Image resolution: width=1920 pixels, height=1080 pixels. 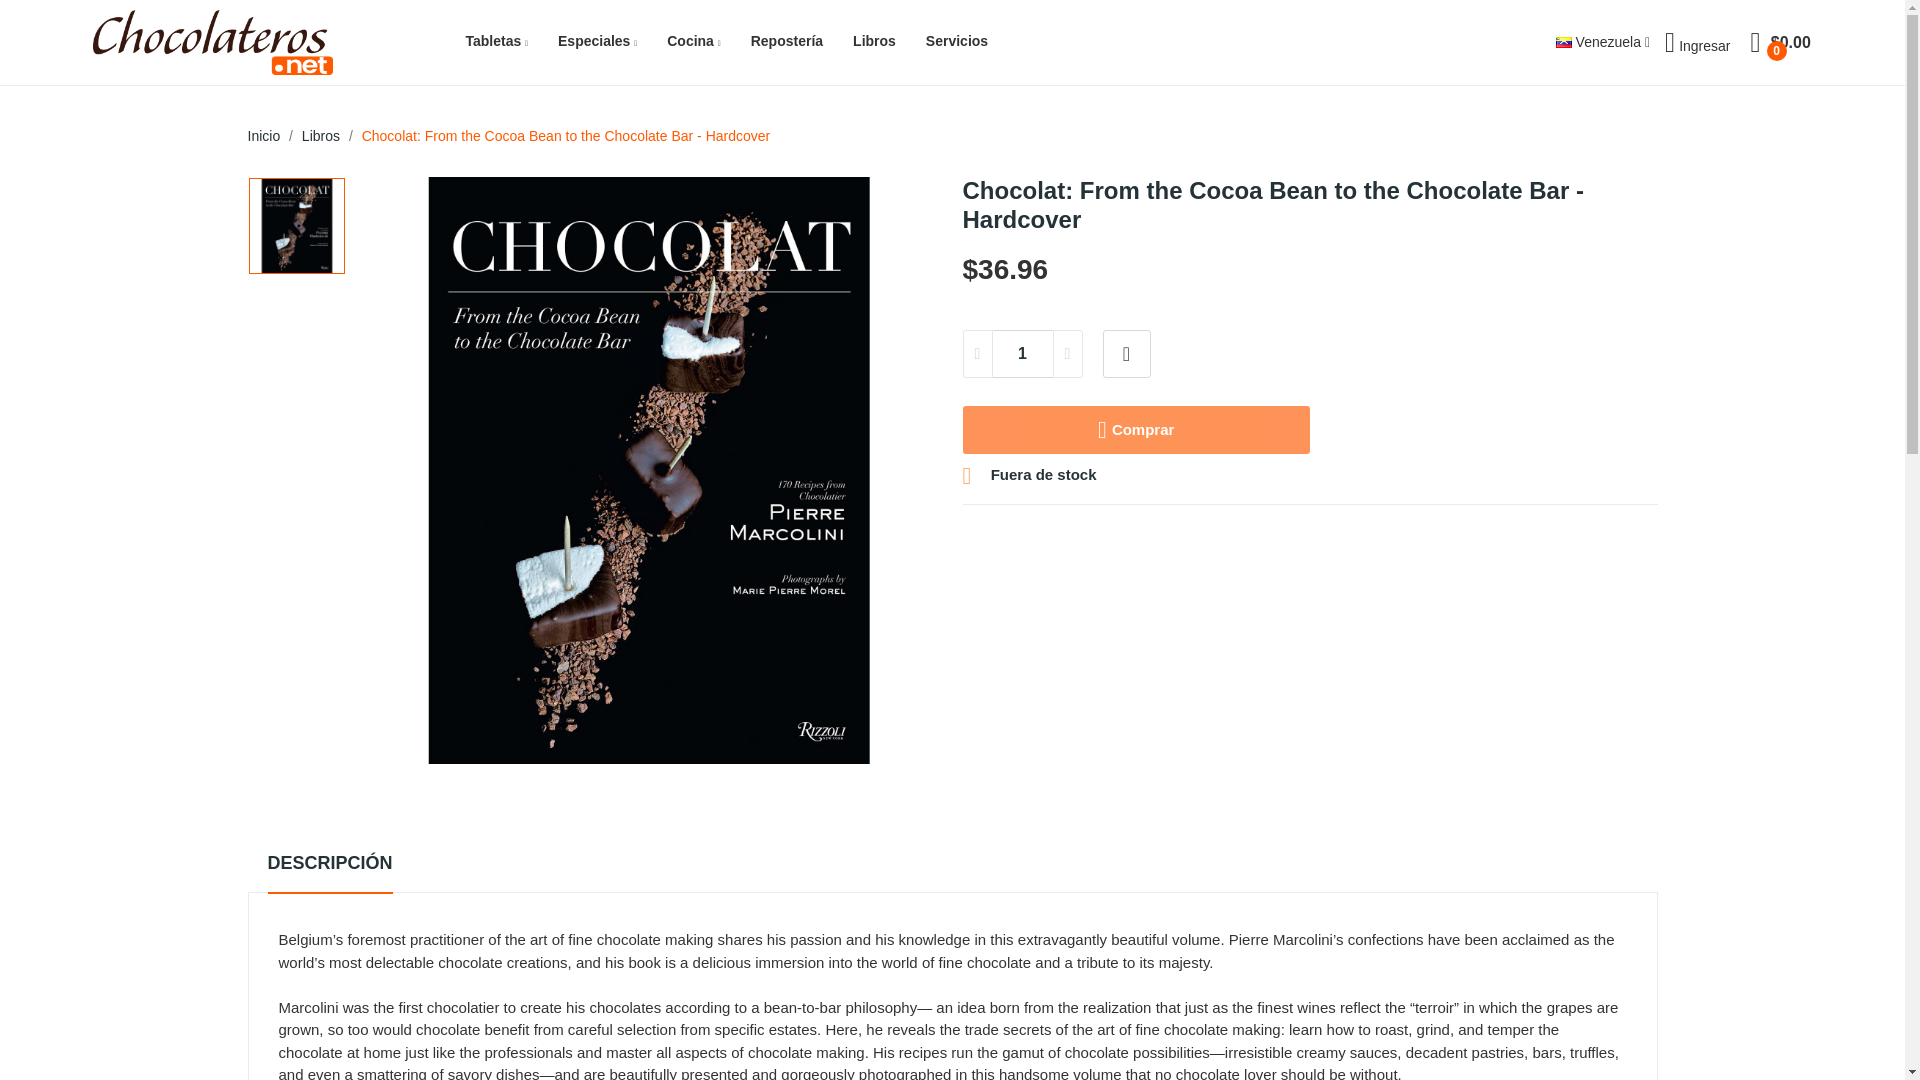 What do you see at coordinates (598, 42) in the screenshot?
I see `Especiales` at bounding box center [598, 42].